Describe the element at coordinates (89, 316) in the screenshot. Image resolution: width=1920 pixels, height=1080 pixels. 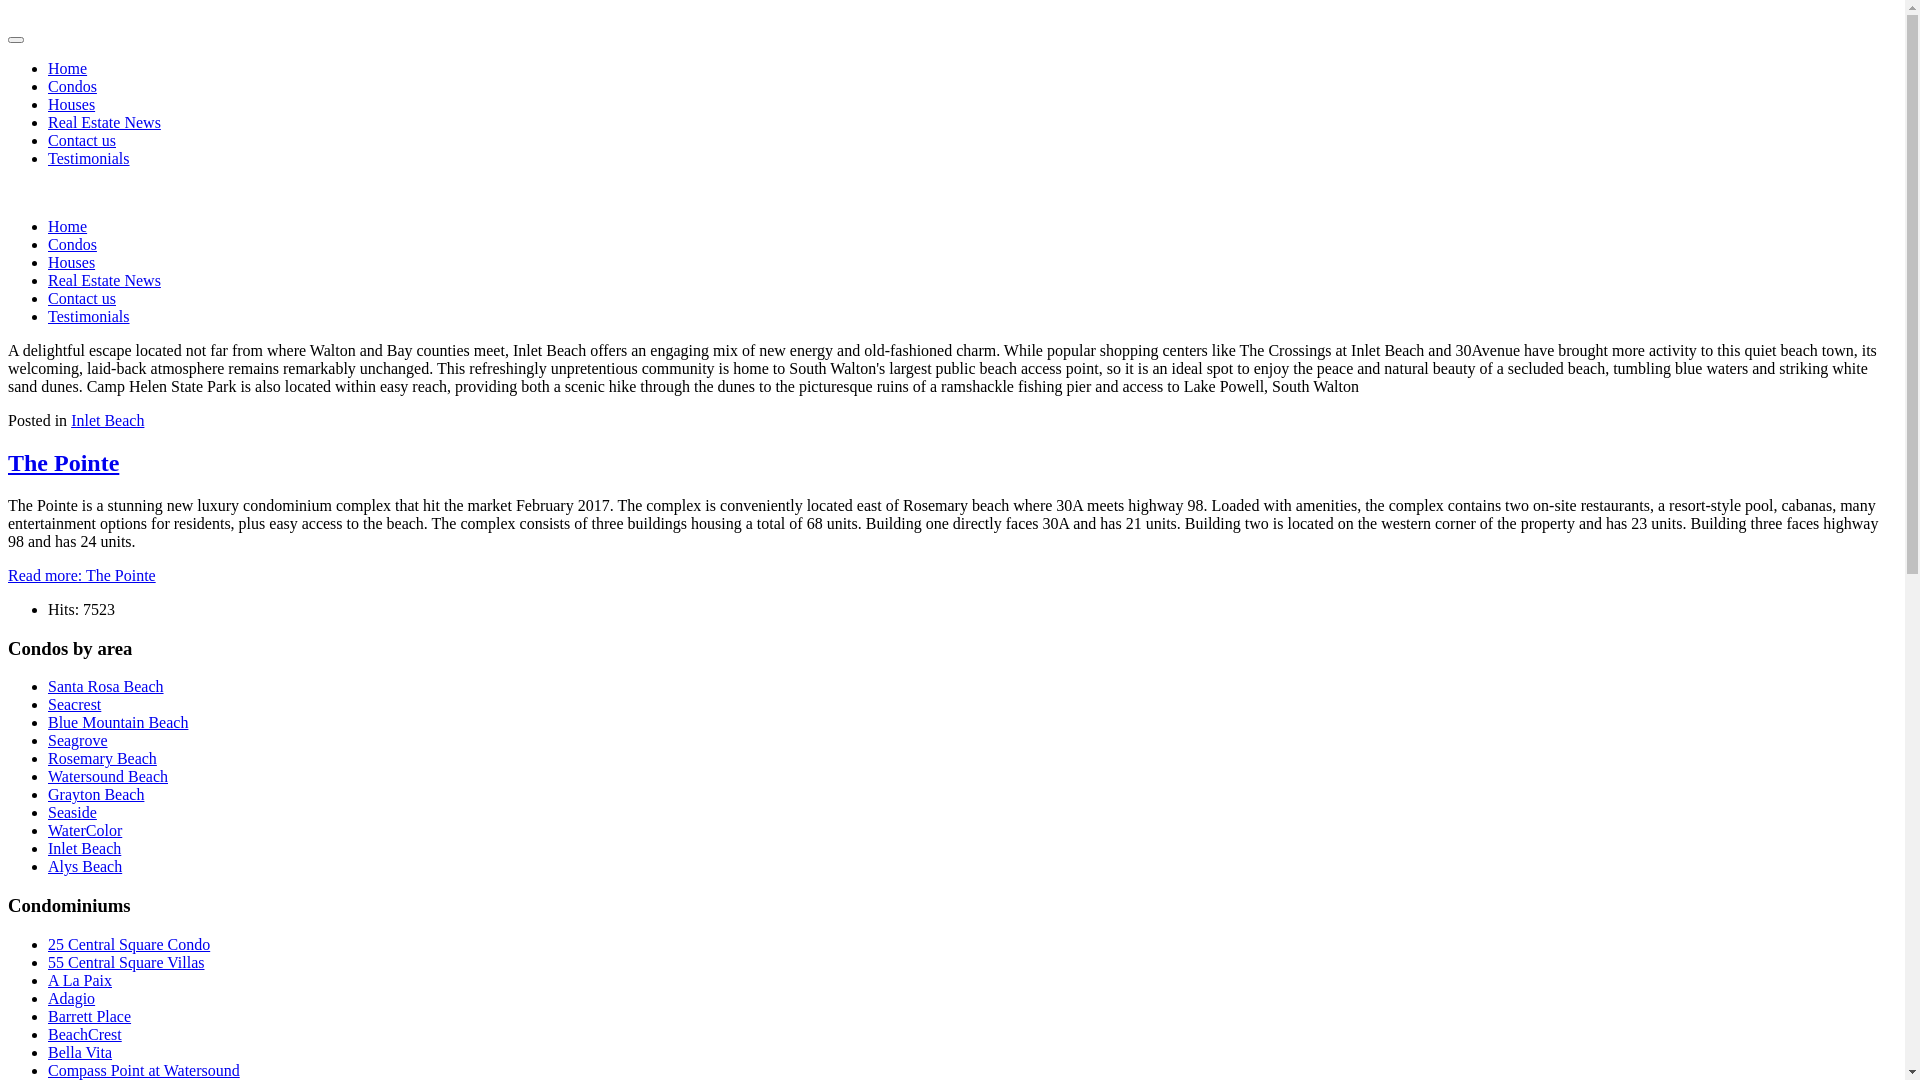
I see `Testimonials` at that location.